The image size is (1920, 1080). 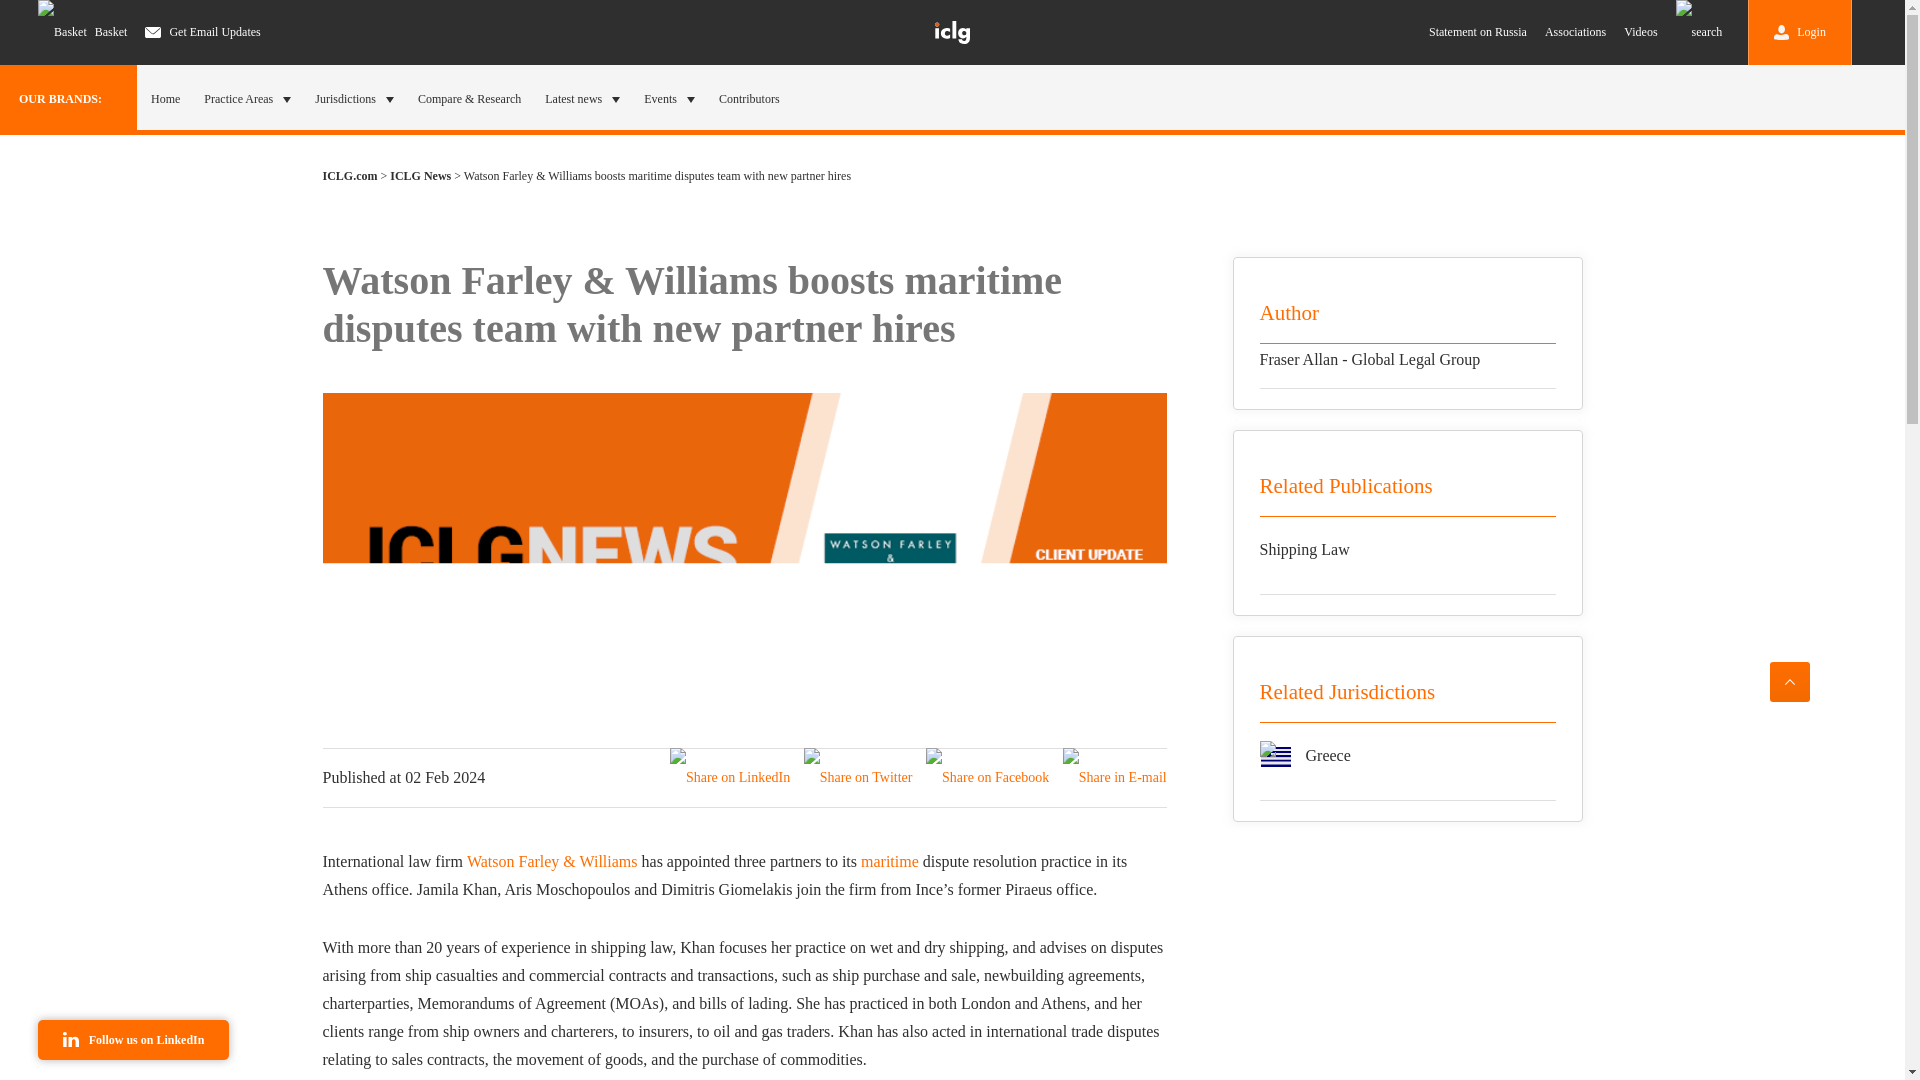 What do you see at coordinates (1477, 32) in the screenshot?
I see `Statement on Russia` at bounding box center [1477, 32].